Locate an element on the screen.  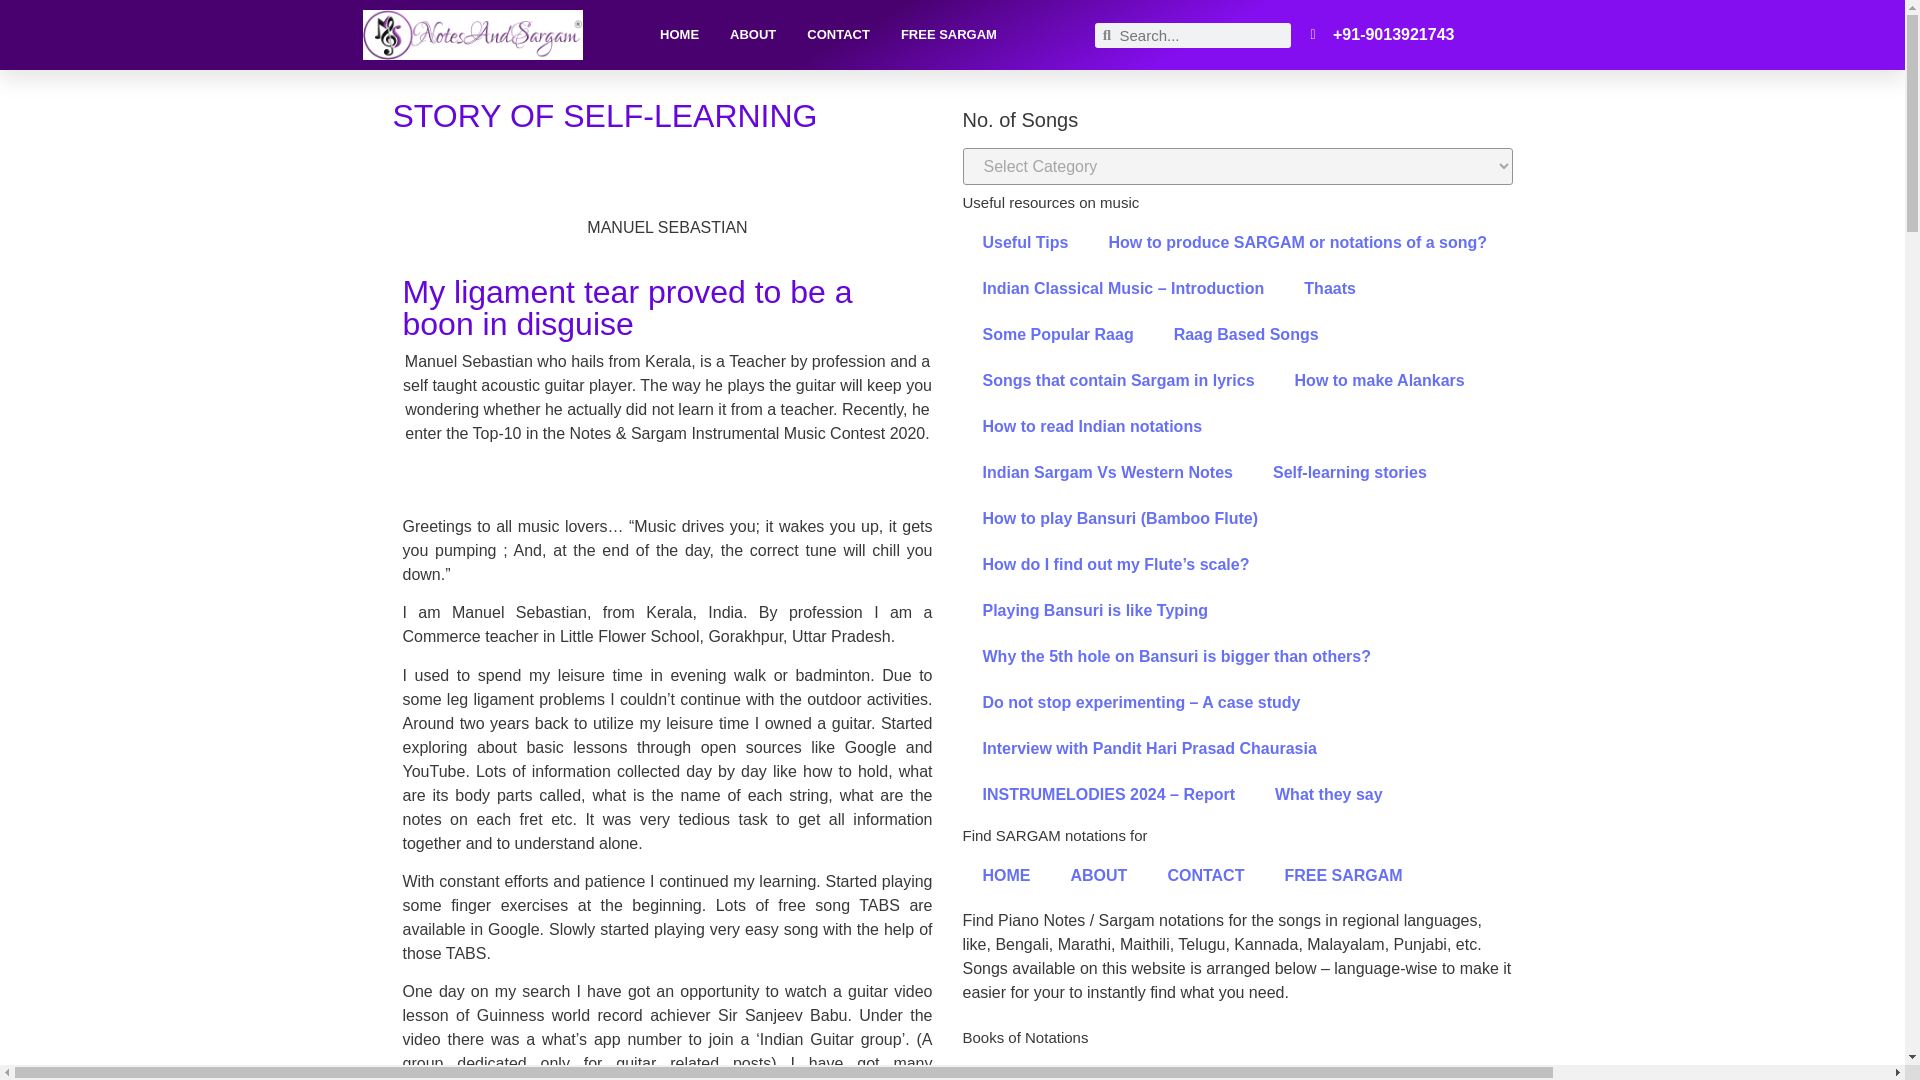
How to make Alankars is located at coordinates (1379, 380).